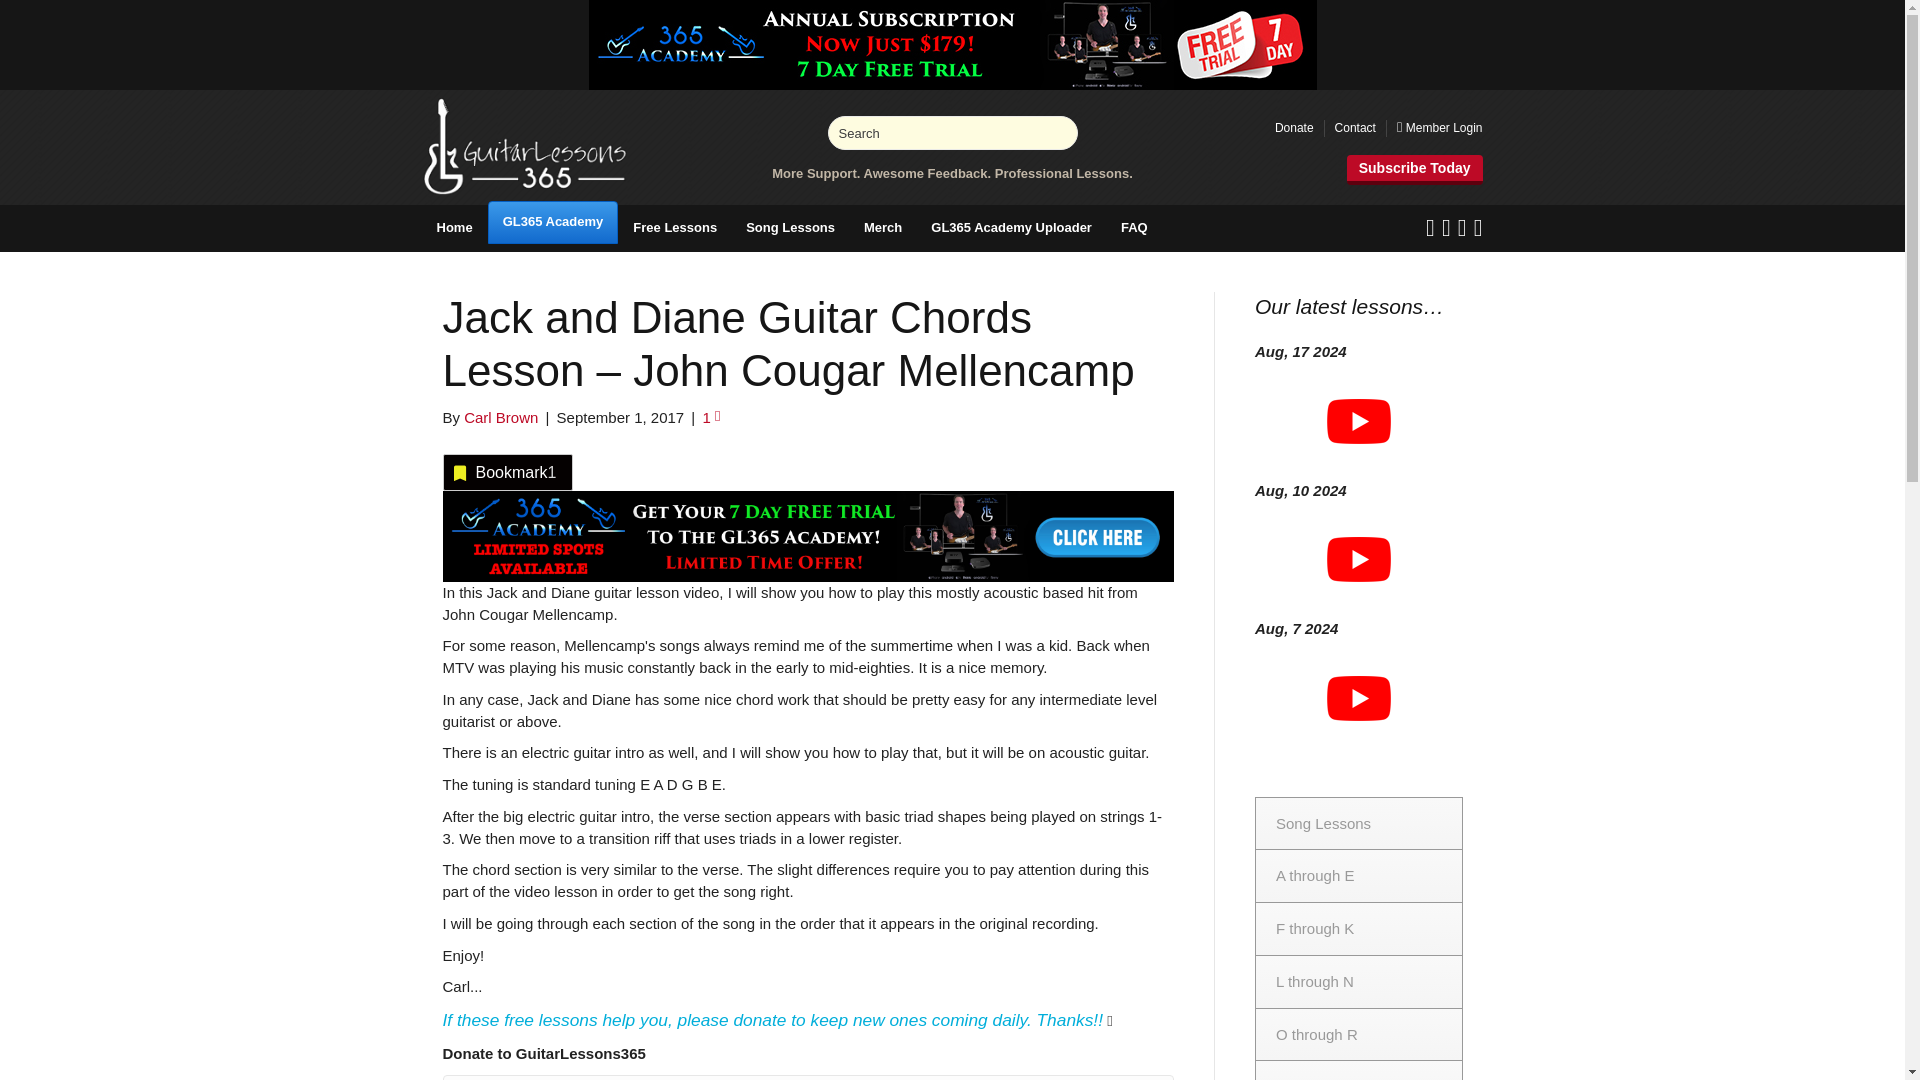  What do you see at coordinates (1414, 170) in the screenshot?
I see `Subscribe Today` at bounding box center [1414, 170].